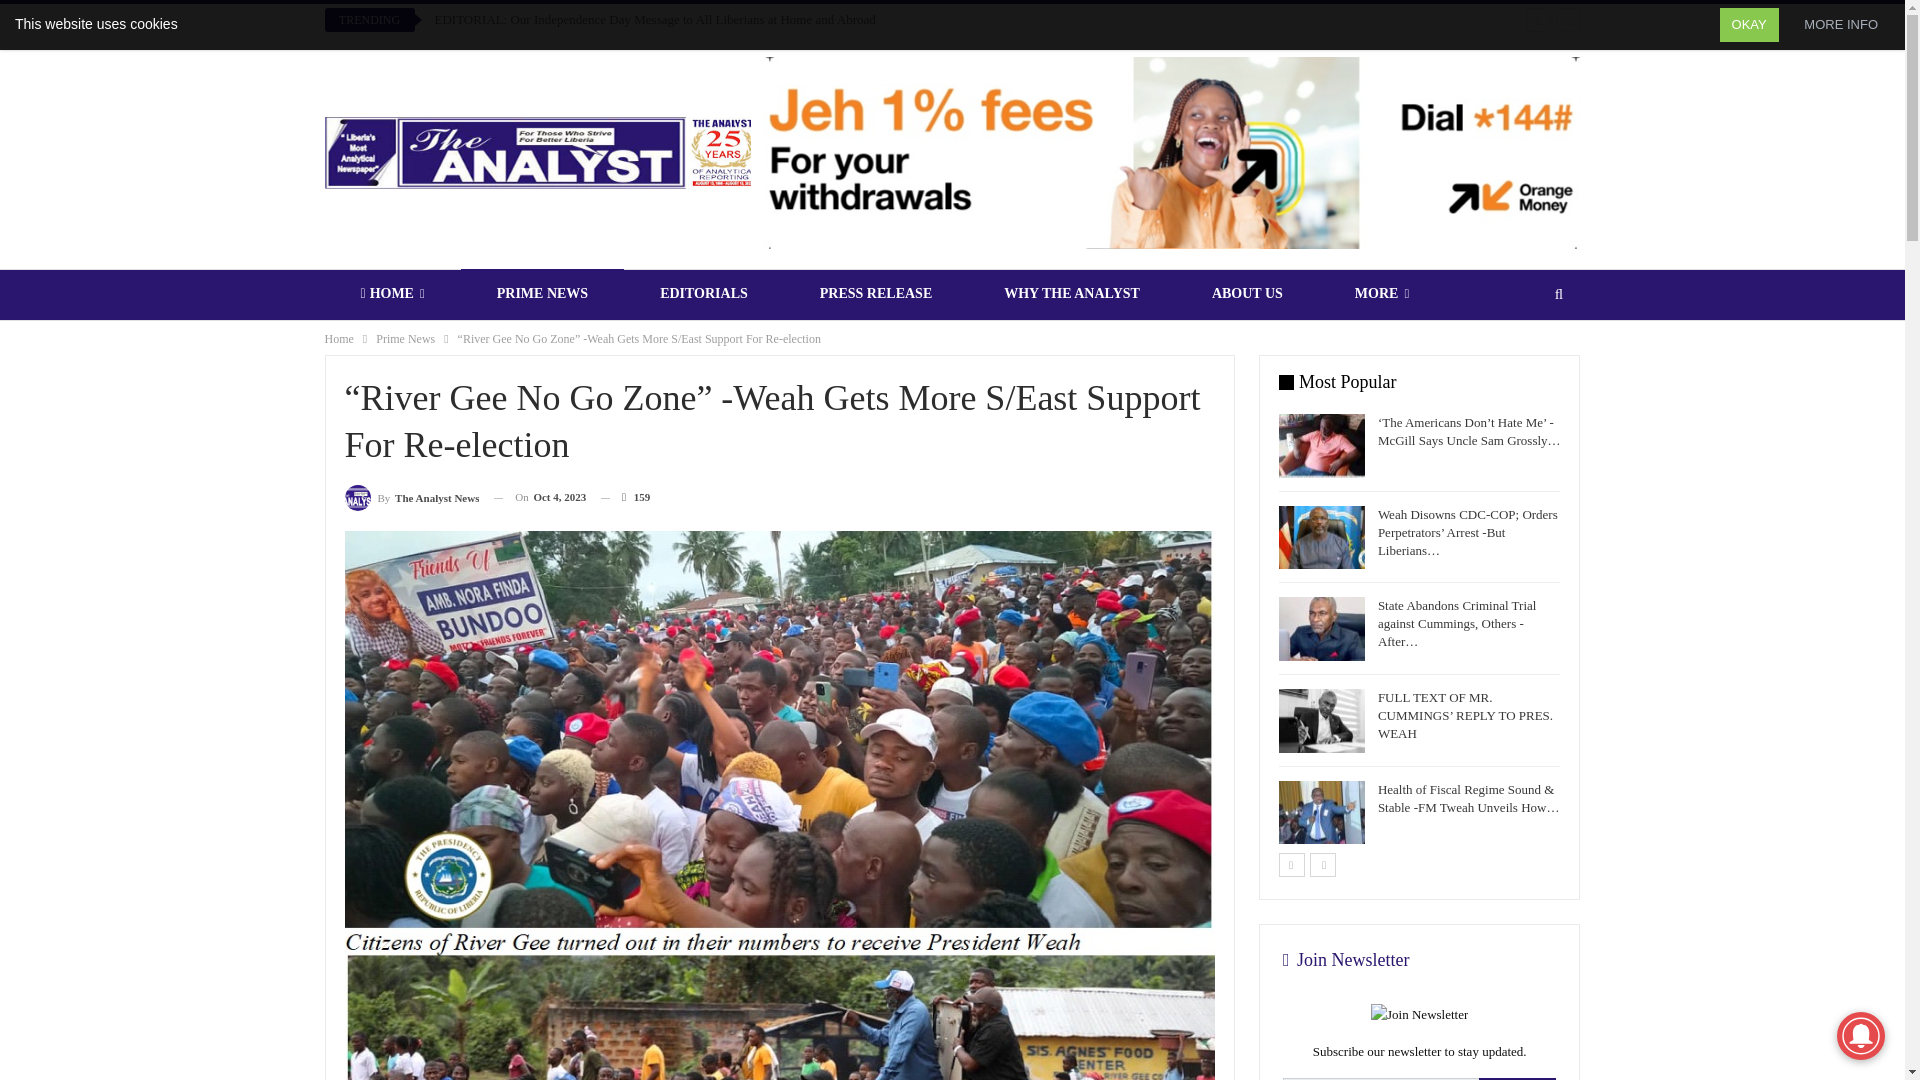 This screenshot has height=1080, width=1920. Describe the element at coordinates (704, 293) in the screenshot. I see `EDITORIALS` at that location.